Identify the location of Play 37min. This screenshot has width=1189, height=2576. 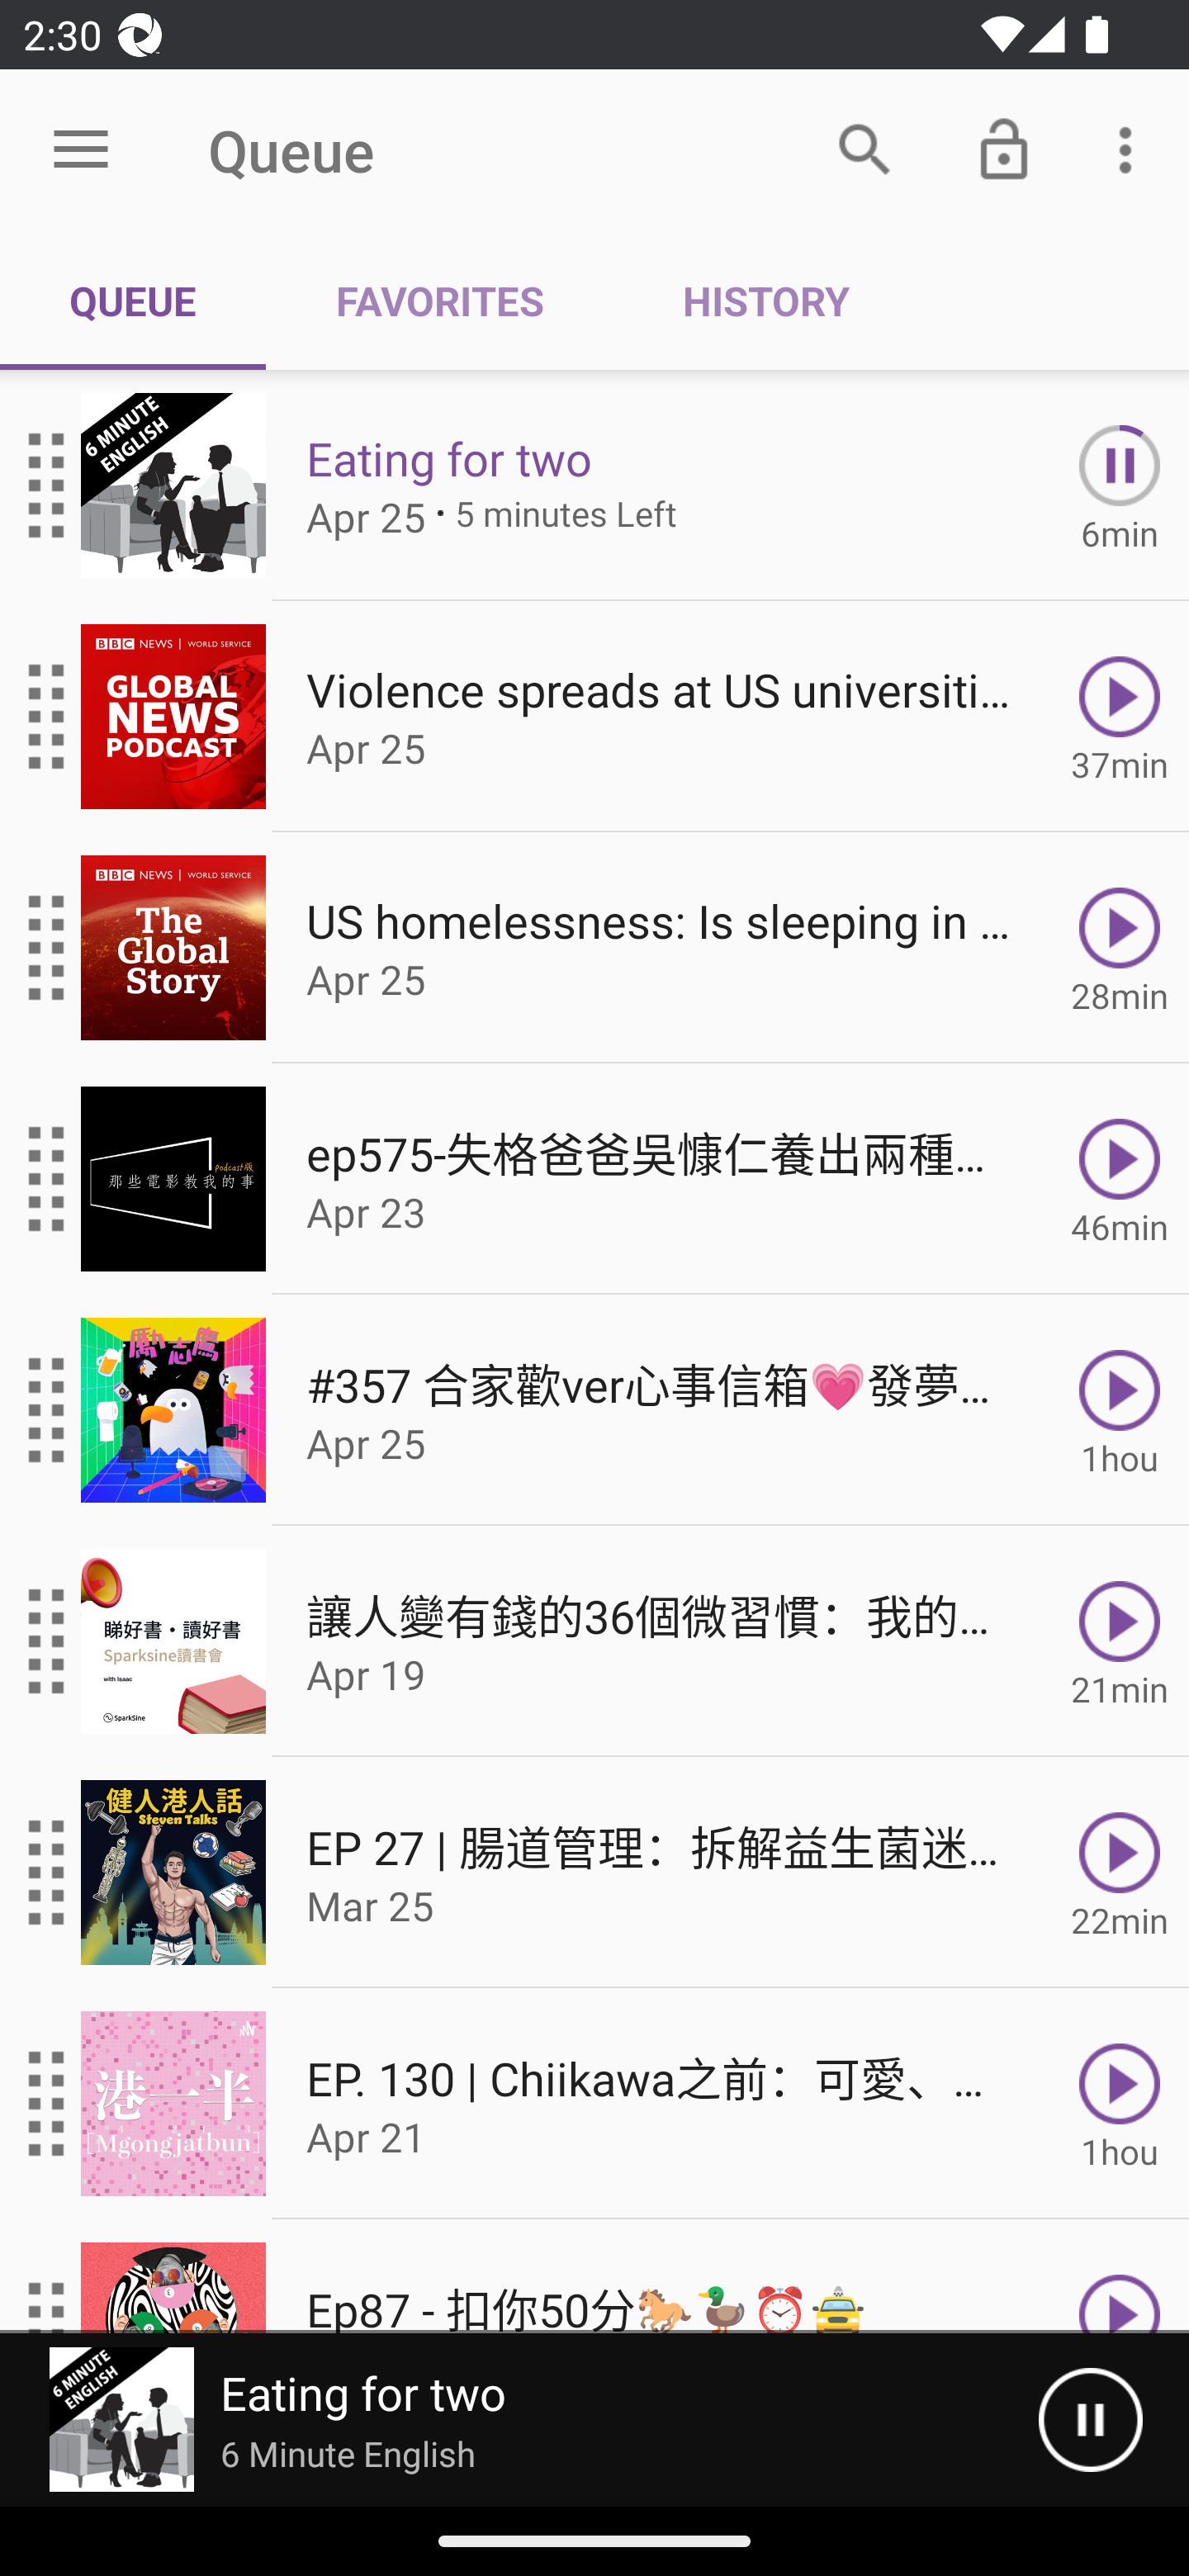
(1120, 715).